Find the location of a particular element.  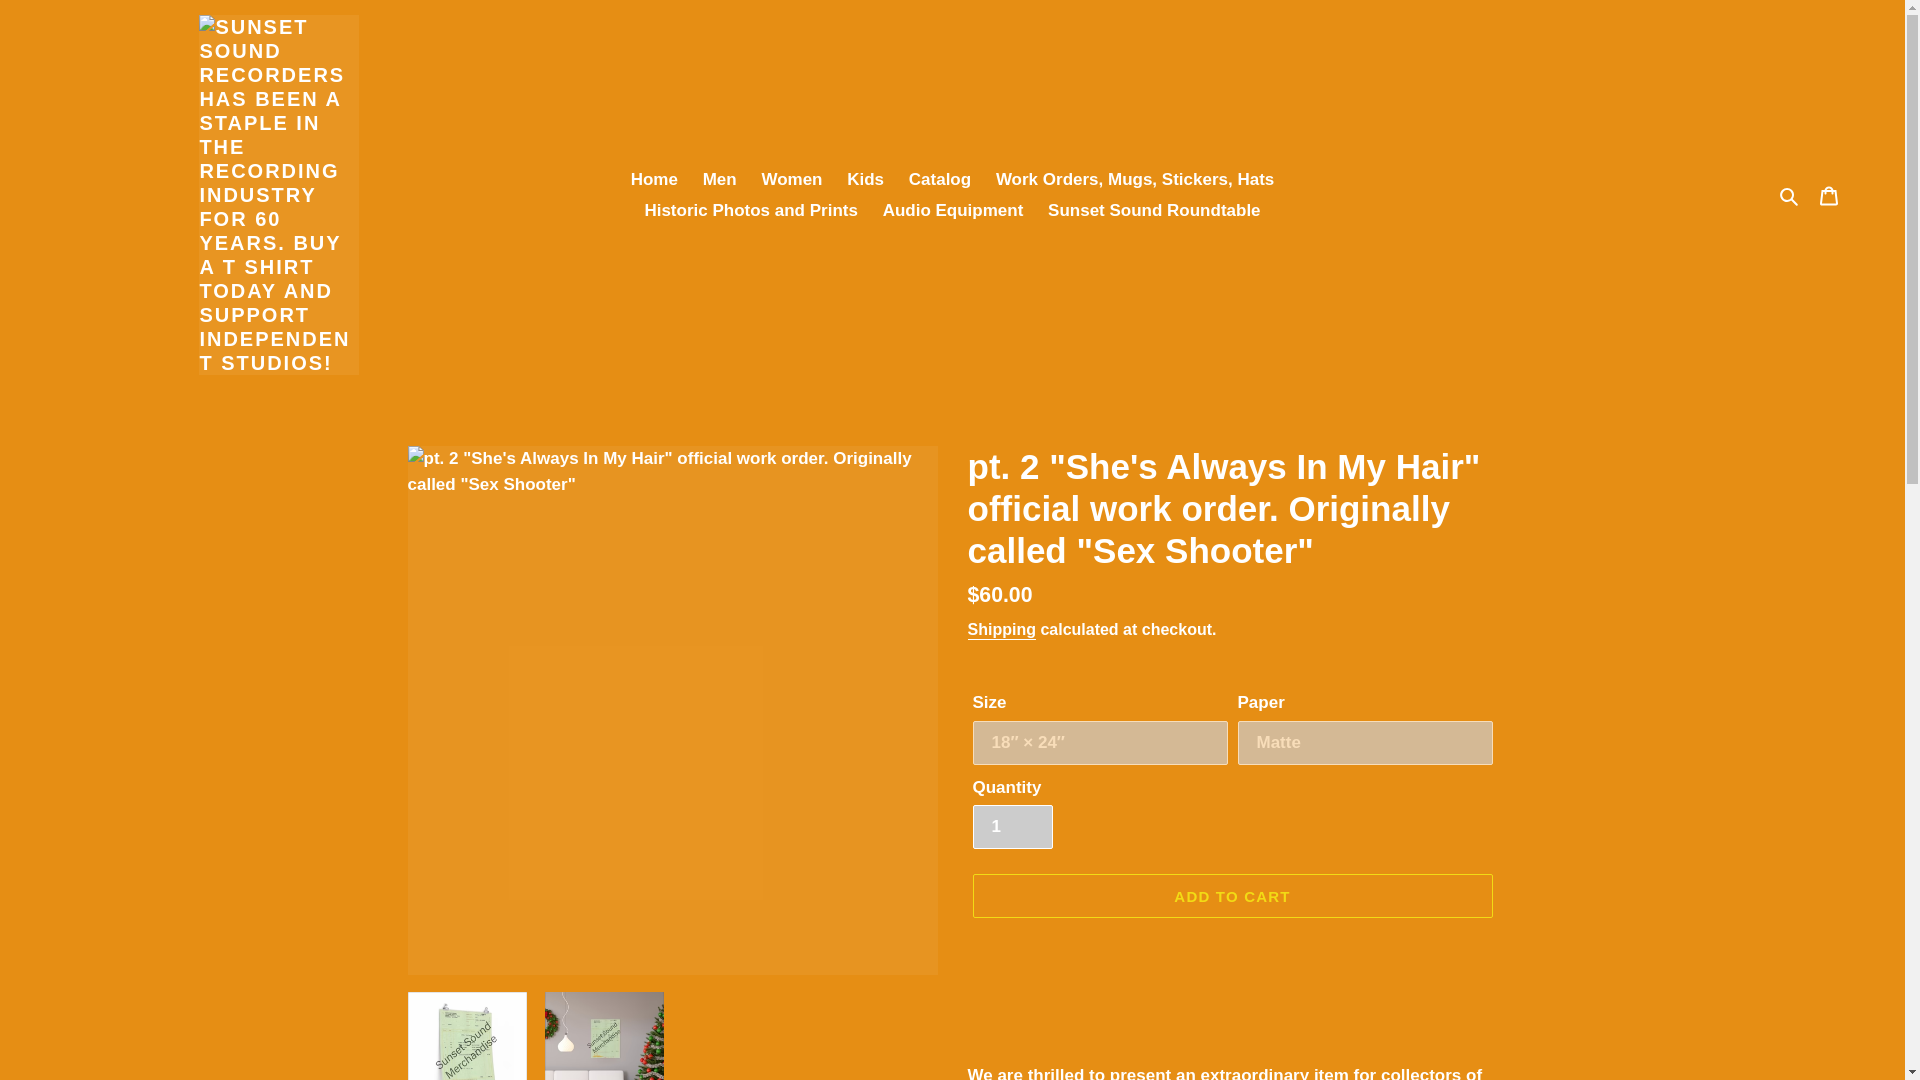

ADD TO CART is located at coordinates (1231, 896).